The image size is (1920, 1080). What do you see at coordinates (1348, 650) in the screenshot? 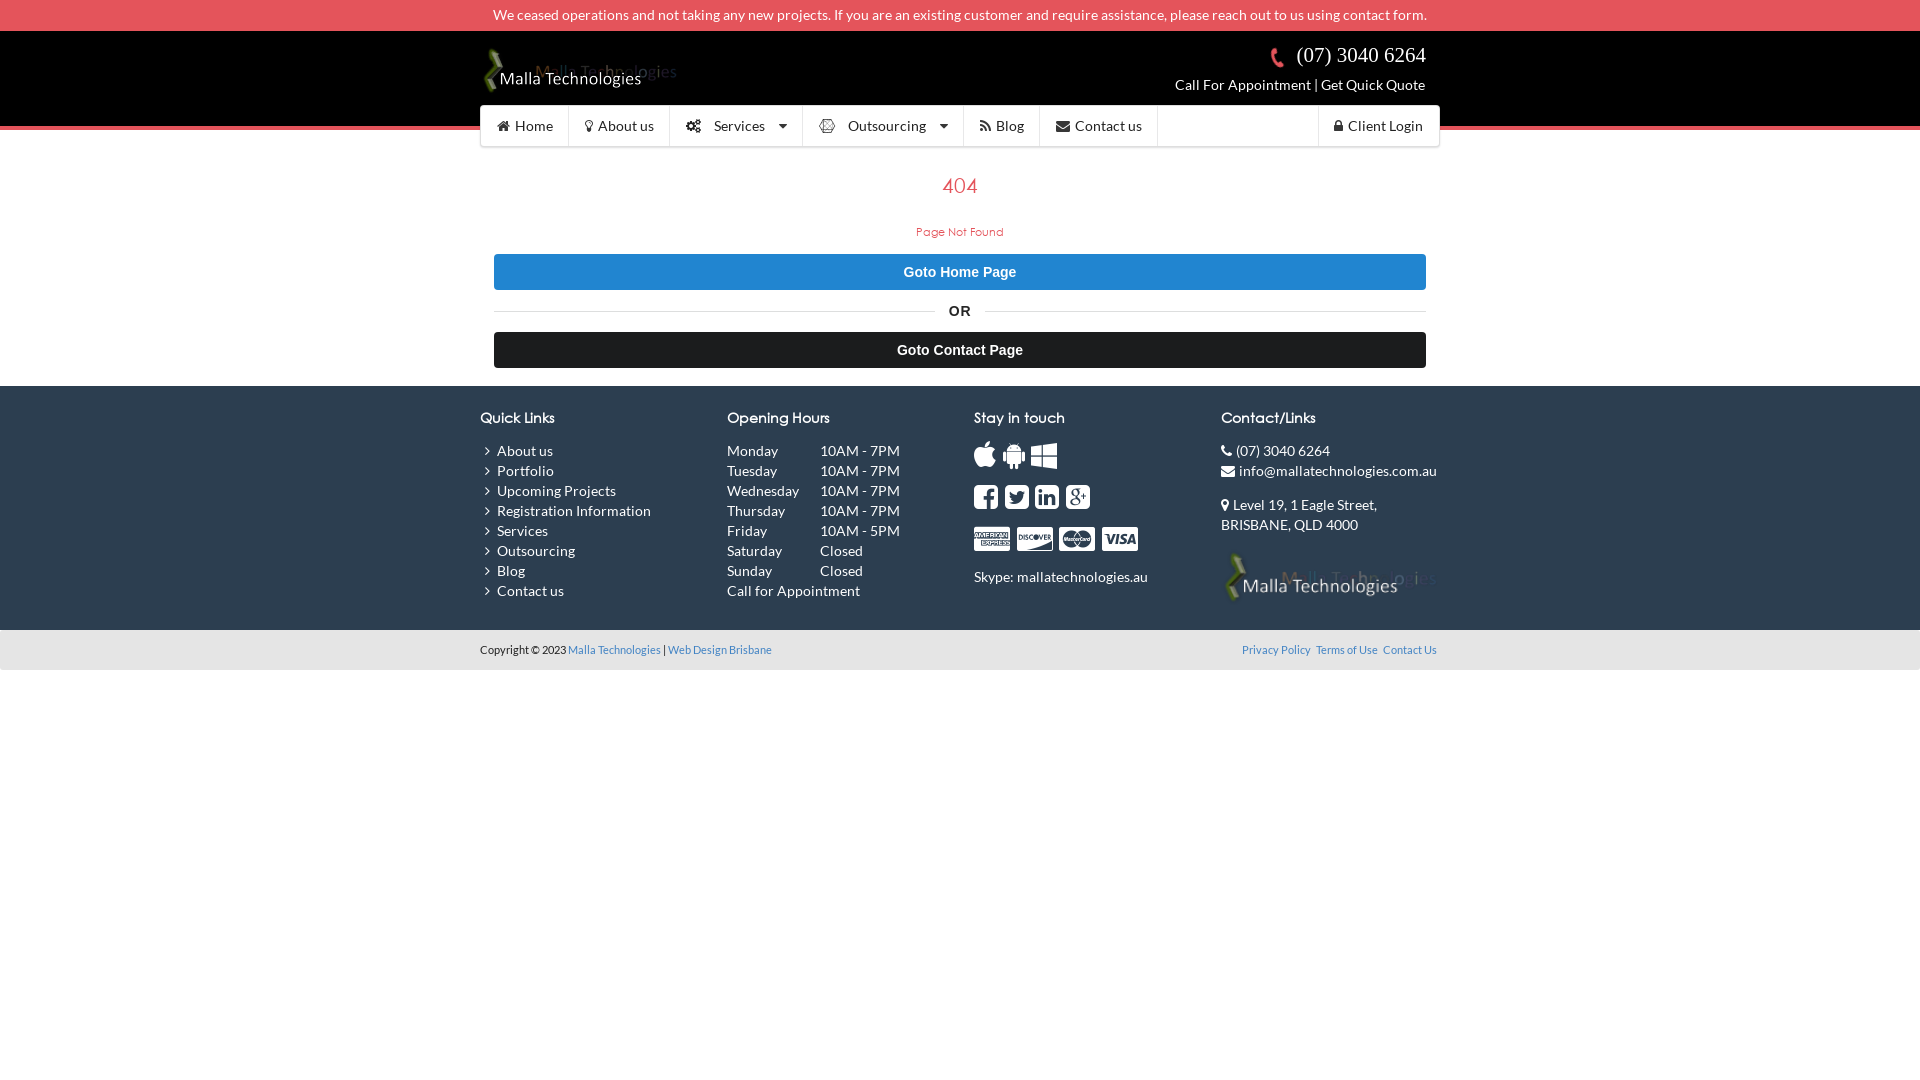
I see `Terms of Use` at bounding box center [1348, 650].